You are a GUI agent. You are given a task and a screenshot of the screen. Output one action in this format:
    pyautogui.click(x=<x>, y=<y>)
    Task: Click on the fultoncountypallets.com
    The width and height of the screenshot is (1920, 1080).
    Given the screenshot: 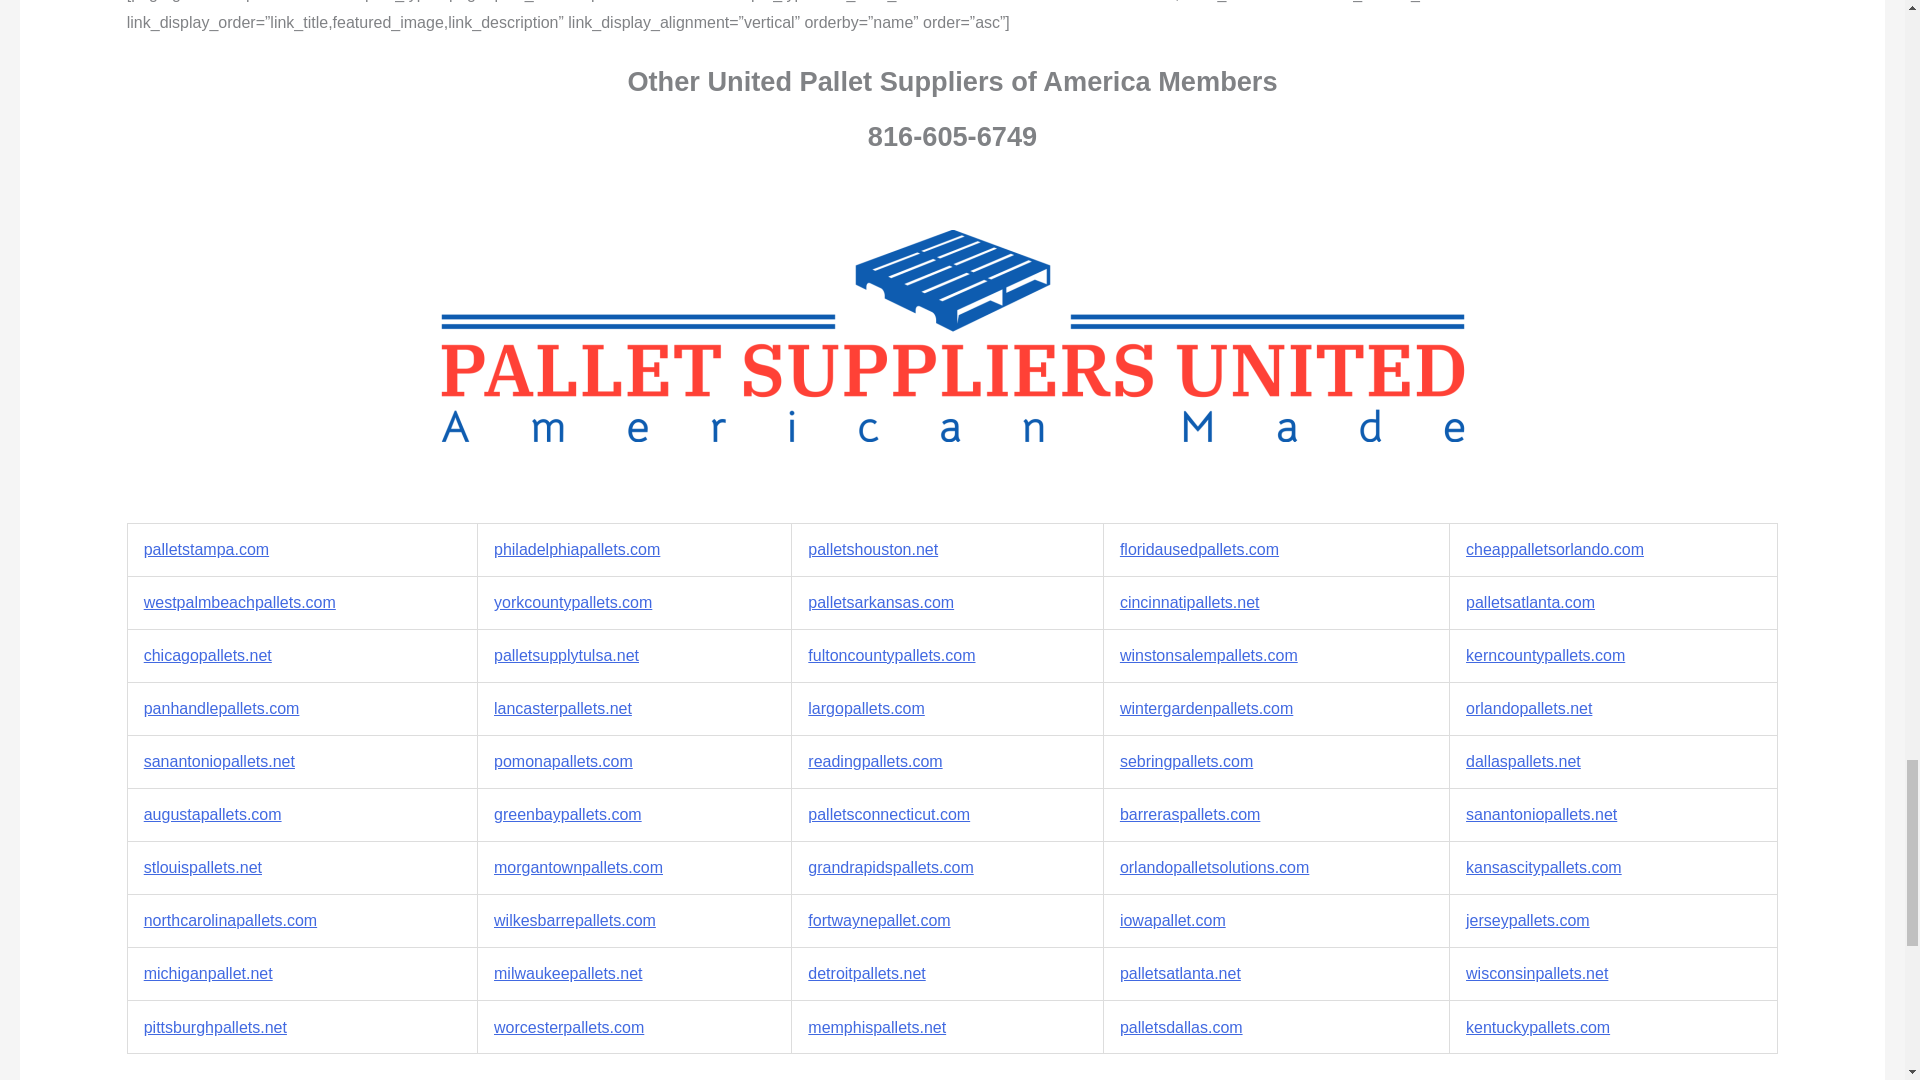 What is the action you would take?
    pyautogui.click(x=892, y=655)
    